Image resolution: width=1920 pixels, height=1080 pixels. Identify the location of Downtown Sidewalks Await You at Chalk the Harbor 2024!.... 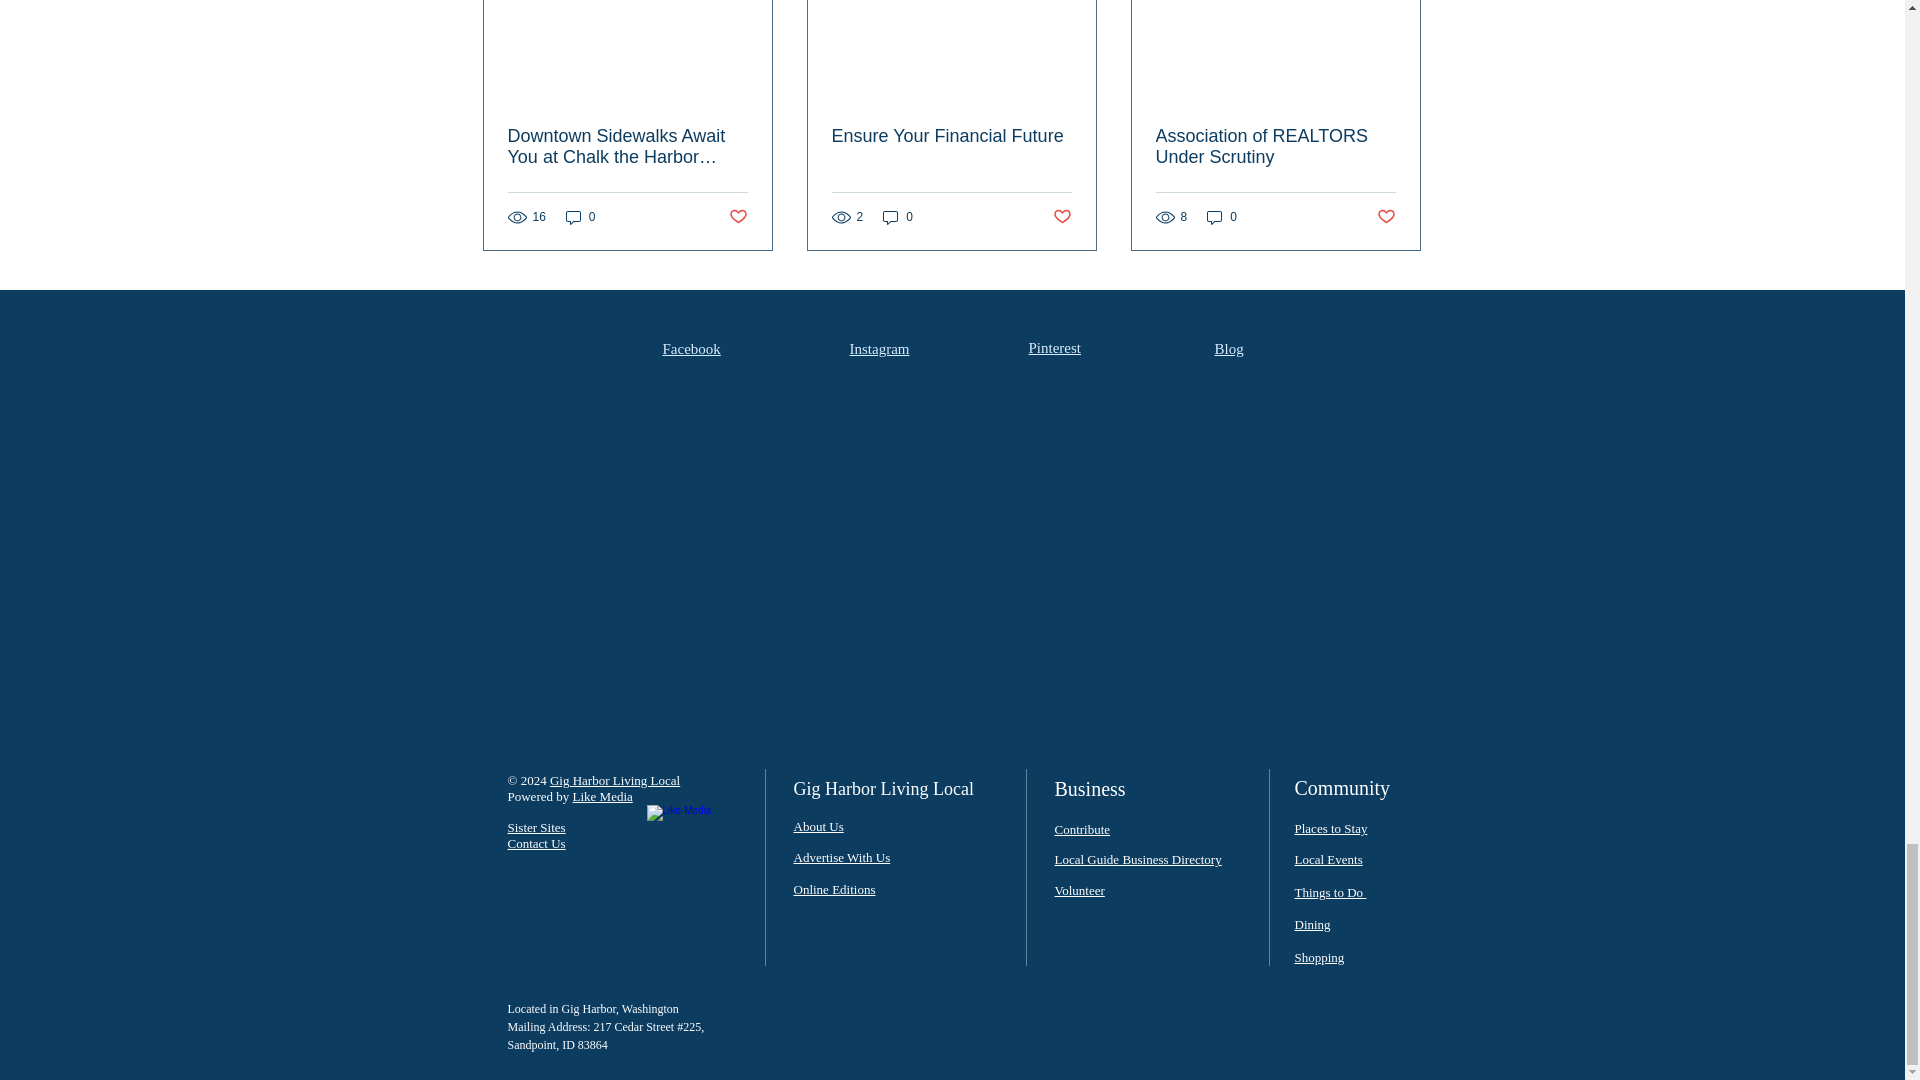
(580, 217).